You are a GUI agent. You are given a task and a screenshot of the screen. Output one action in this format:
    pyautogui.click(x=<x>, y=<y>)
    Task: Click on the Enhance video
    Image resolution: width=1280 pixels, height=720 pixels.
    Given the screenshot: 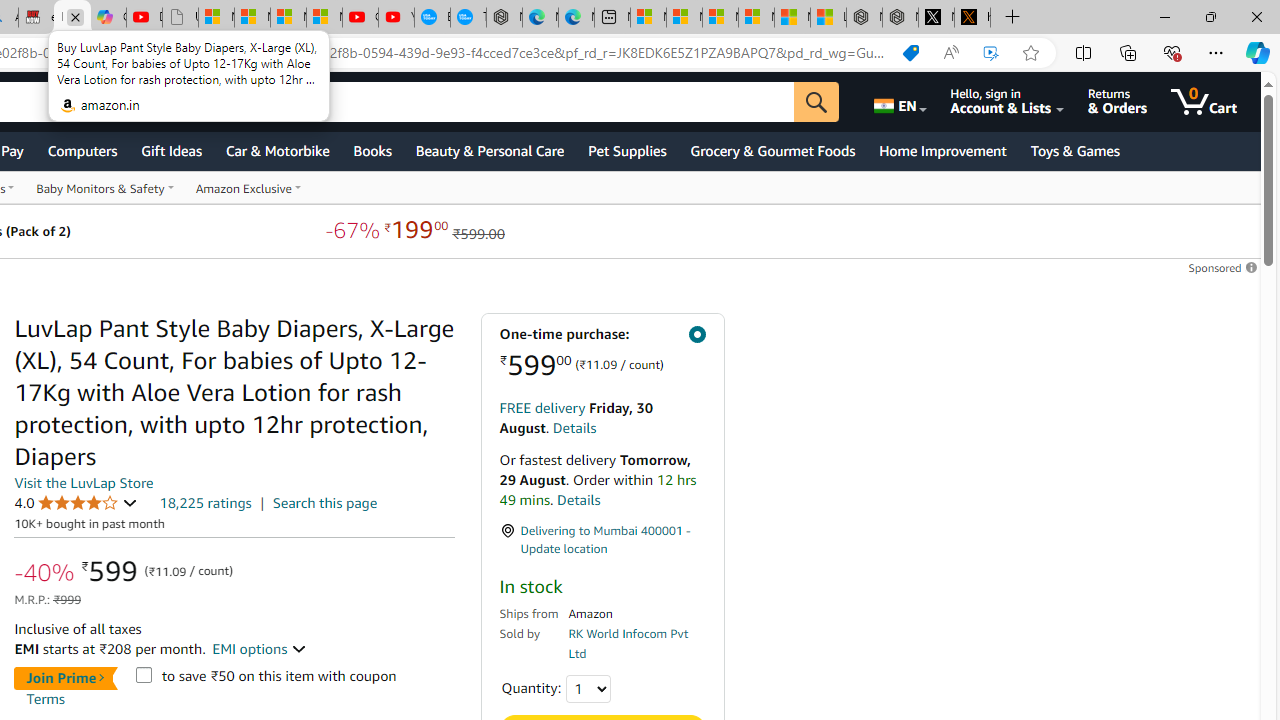 What is the action you would take?
    pyautogui.click(x=991, y=53)
    